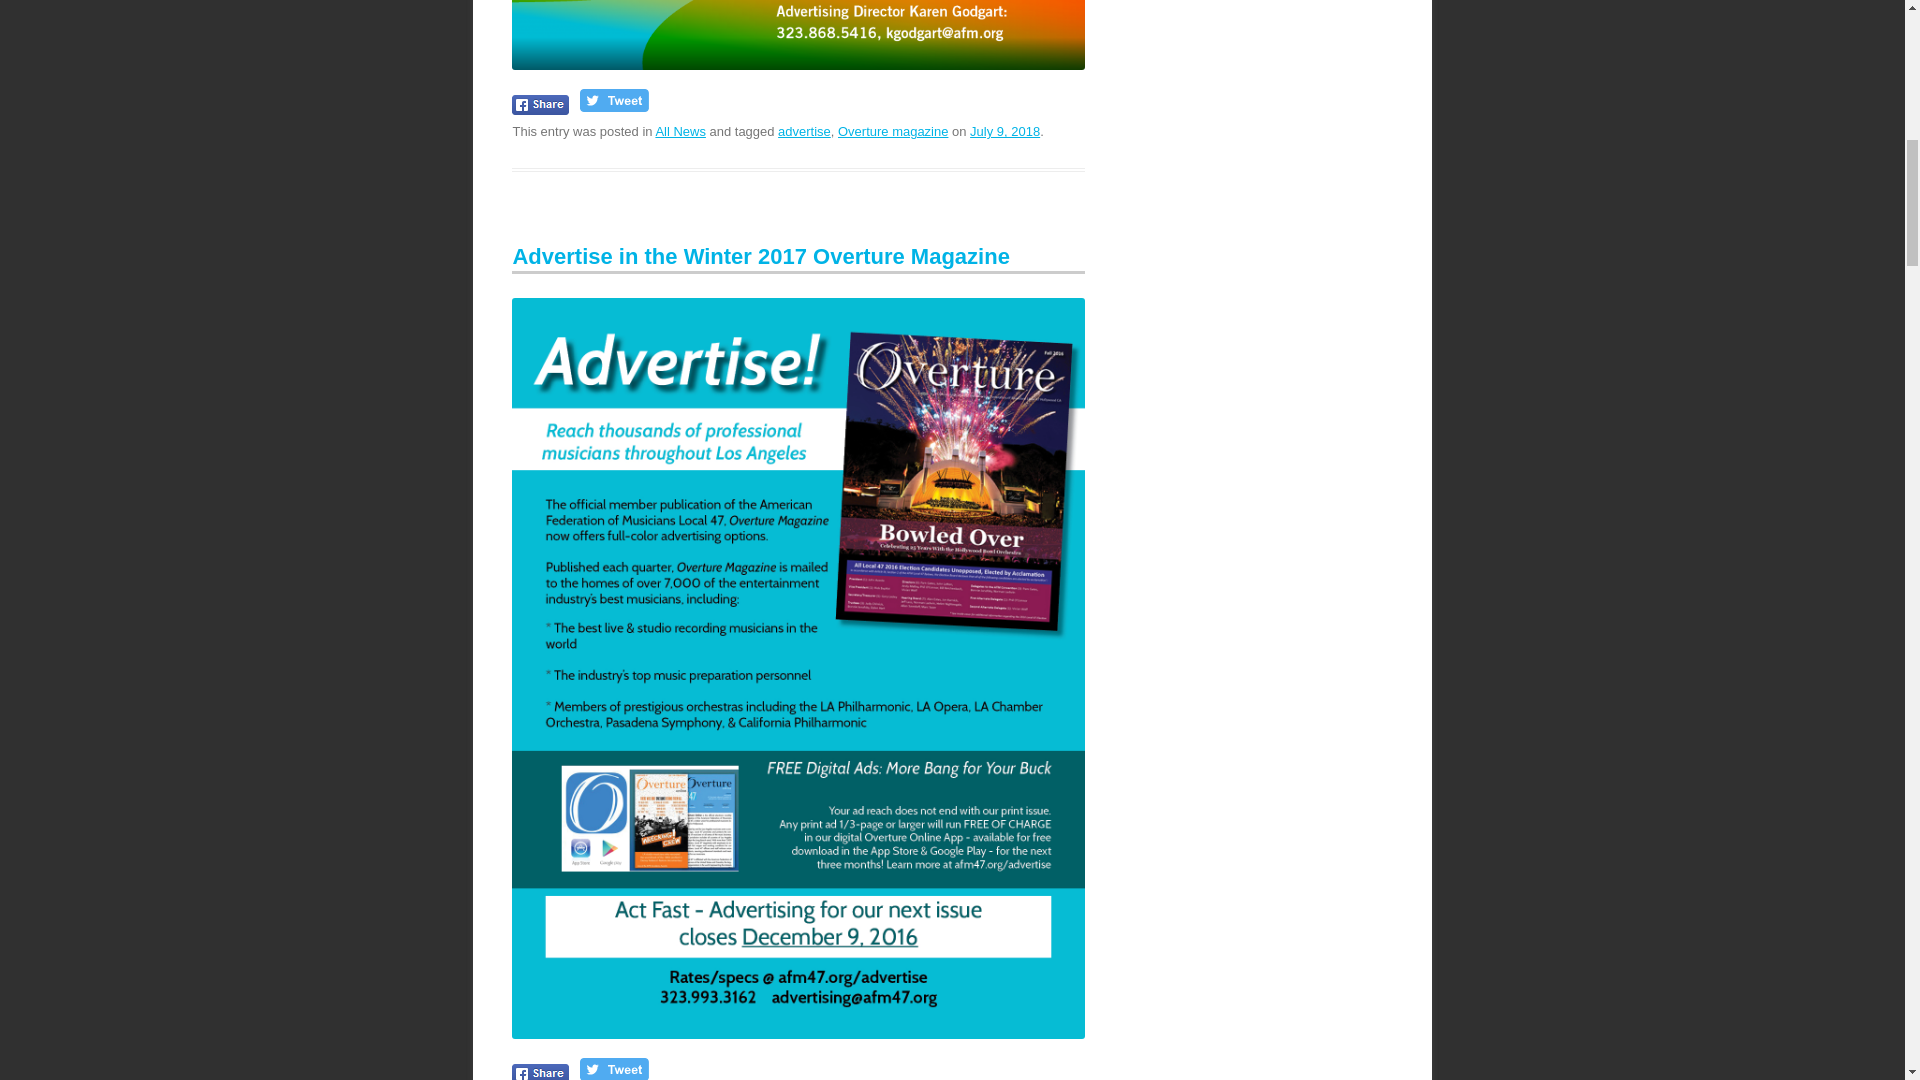  Describe the element at coordinates (540, 1072) in the screenshot. I see `Facebook Share` at that location.